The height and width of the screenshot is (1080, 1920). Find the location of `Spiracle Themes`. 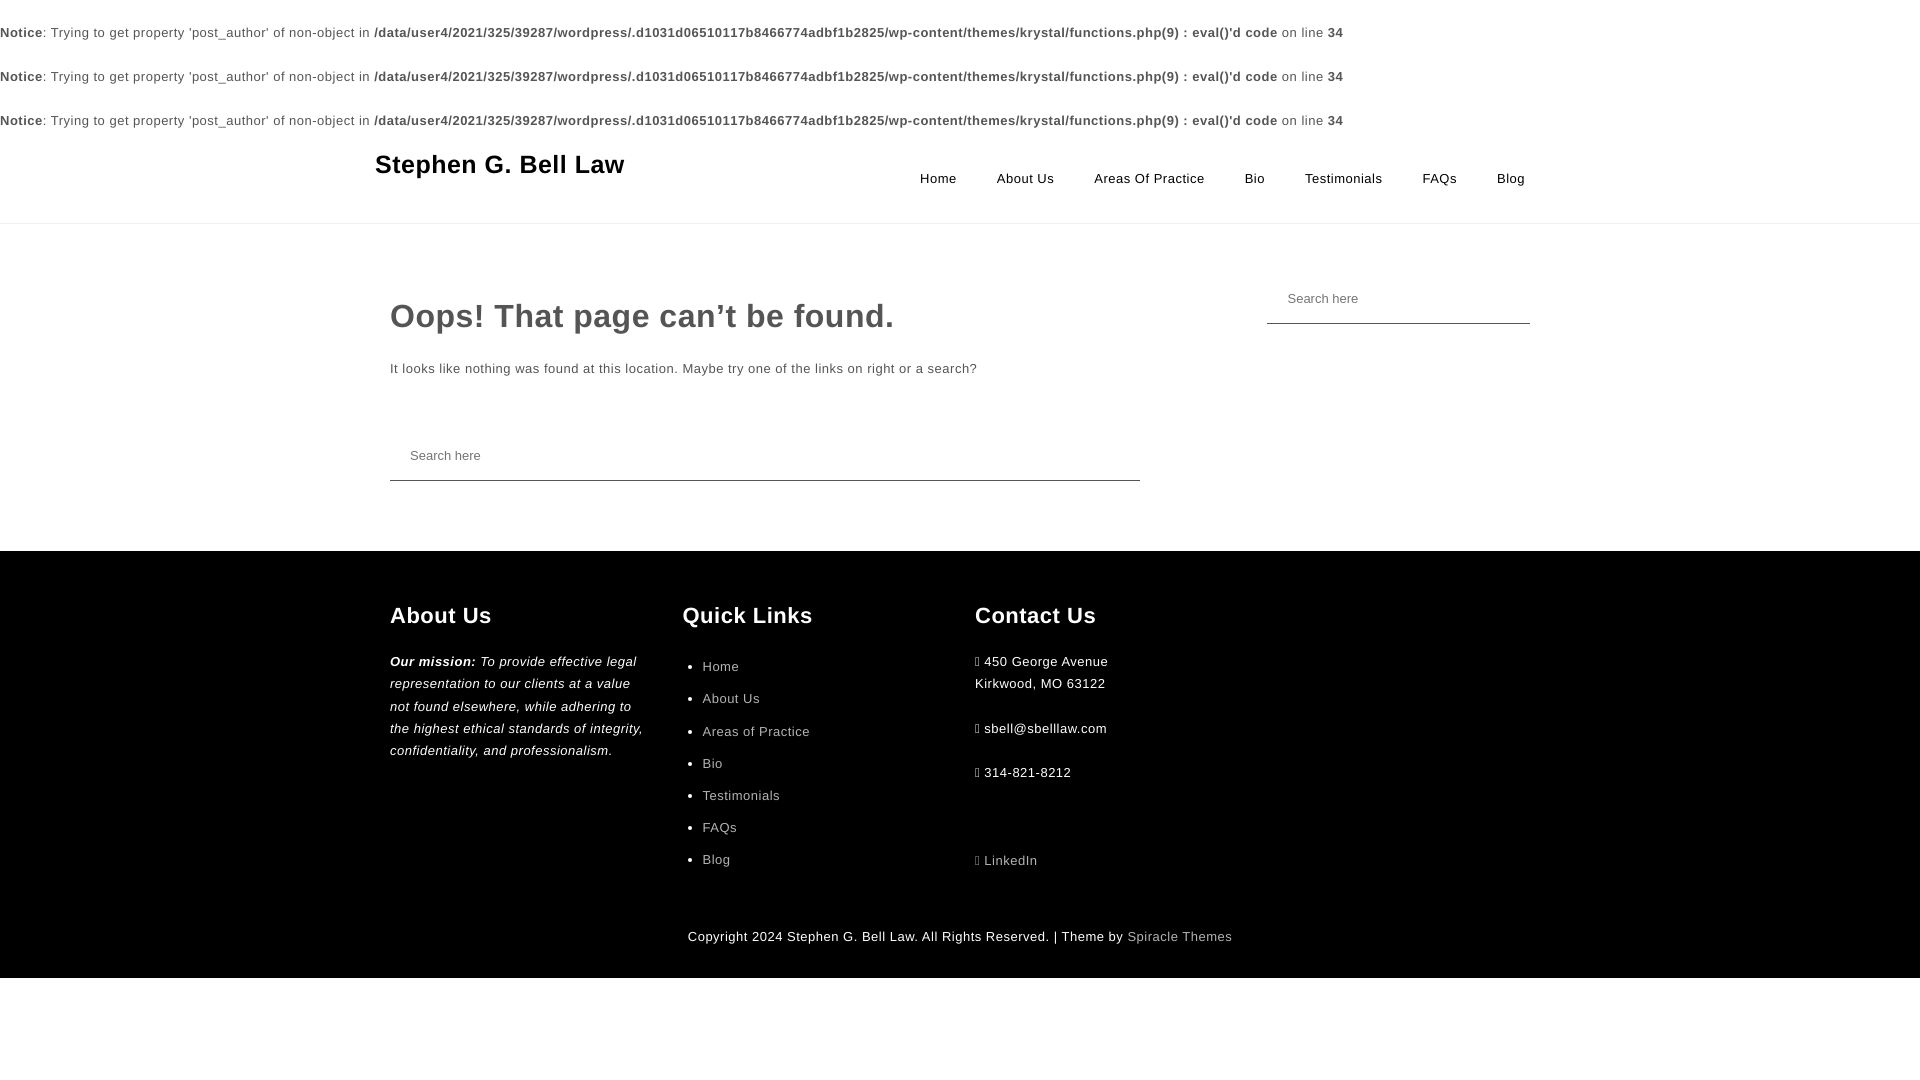

Spiracle Themes is located at coordinates (1180, 936).